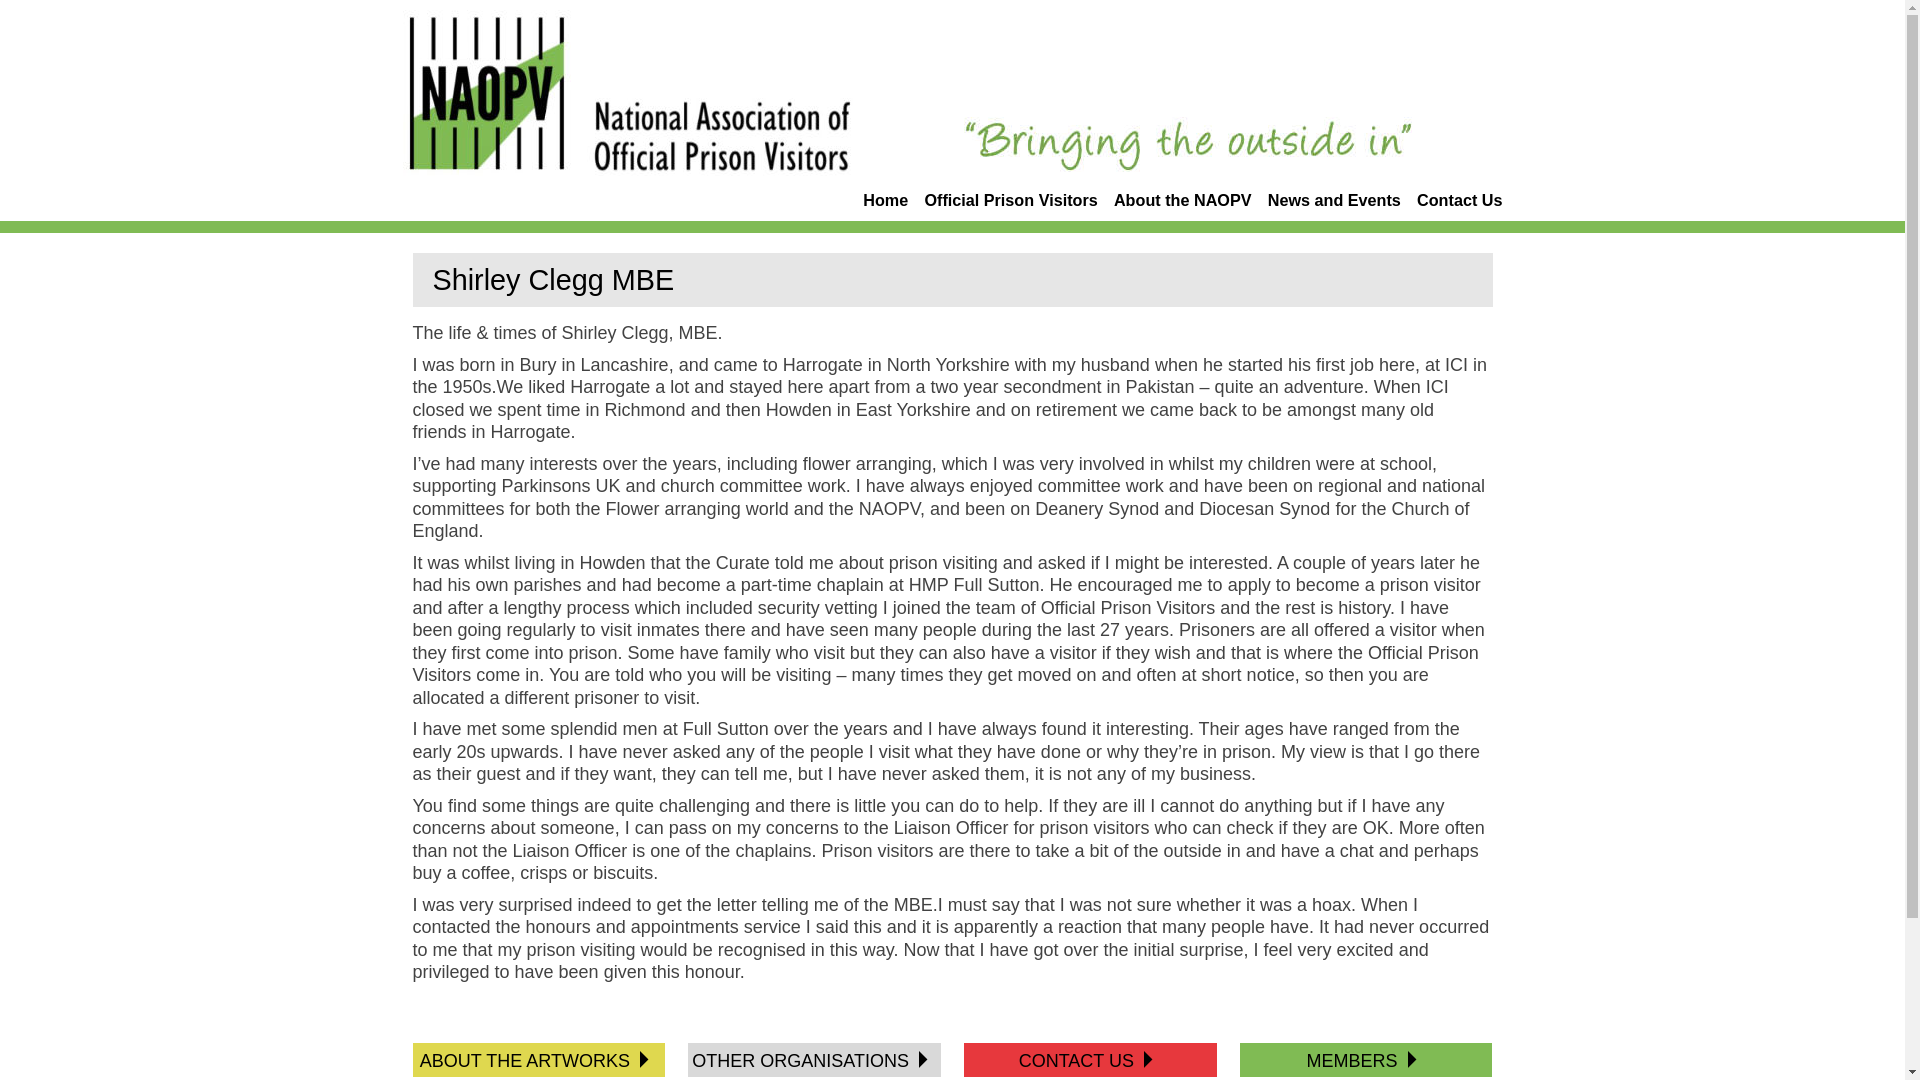 Image resolution: width=1920 pixels, height=1080 pixels. Describe the element at coordinates (1334, 202) in the screenshot. I see `News and Events` at that location.